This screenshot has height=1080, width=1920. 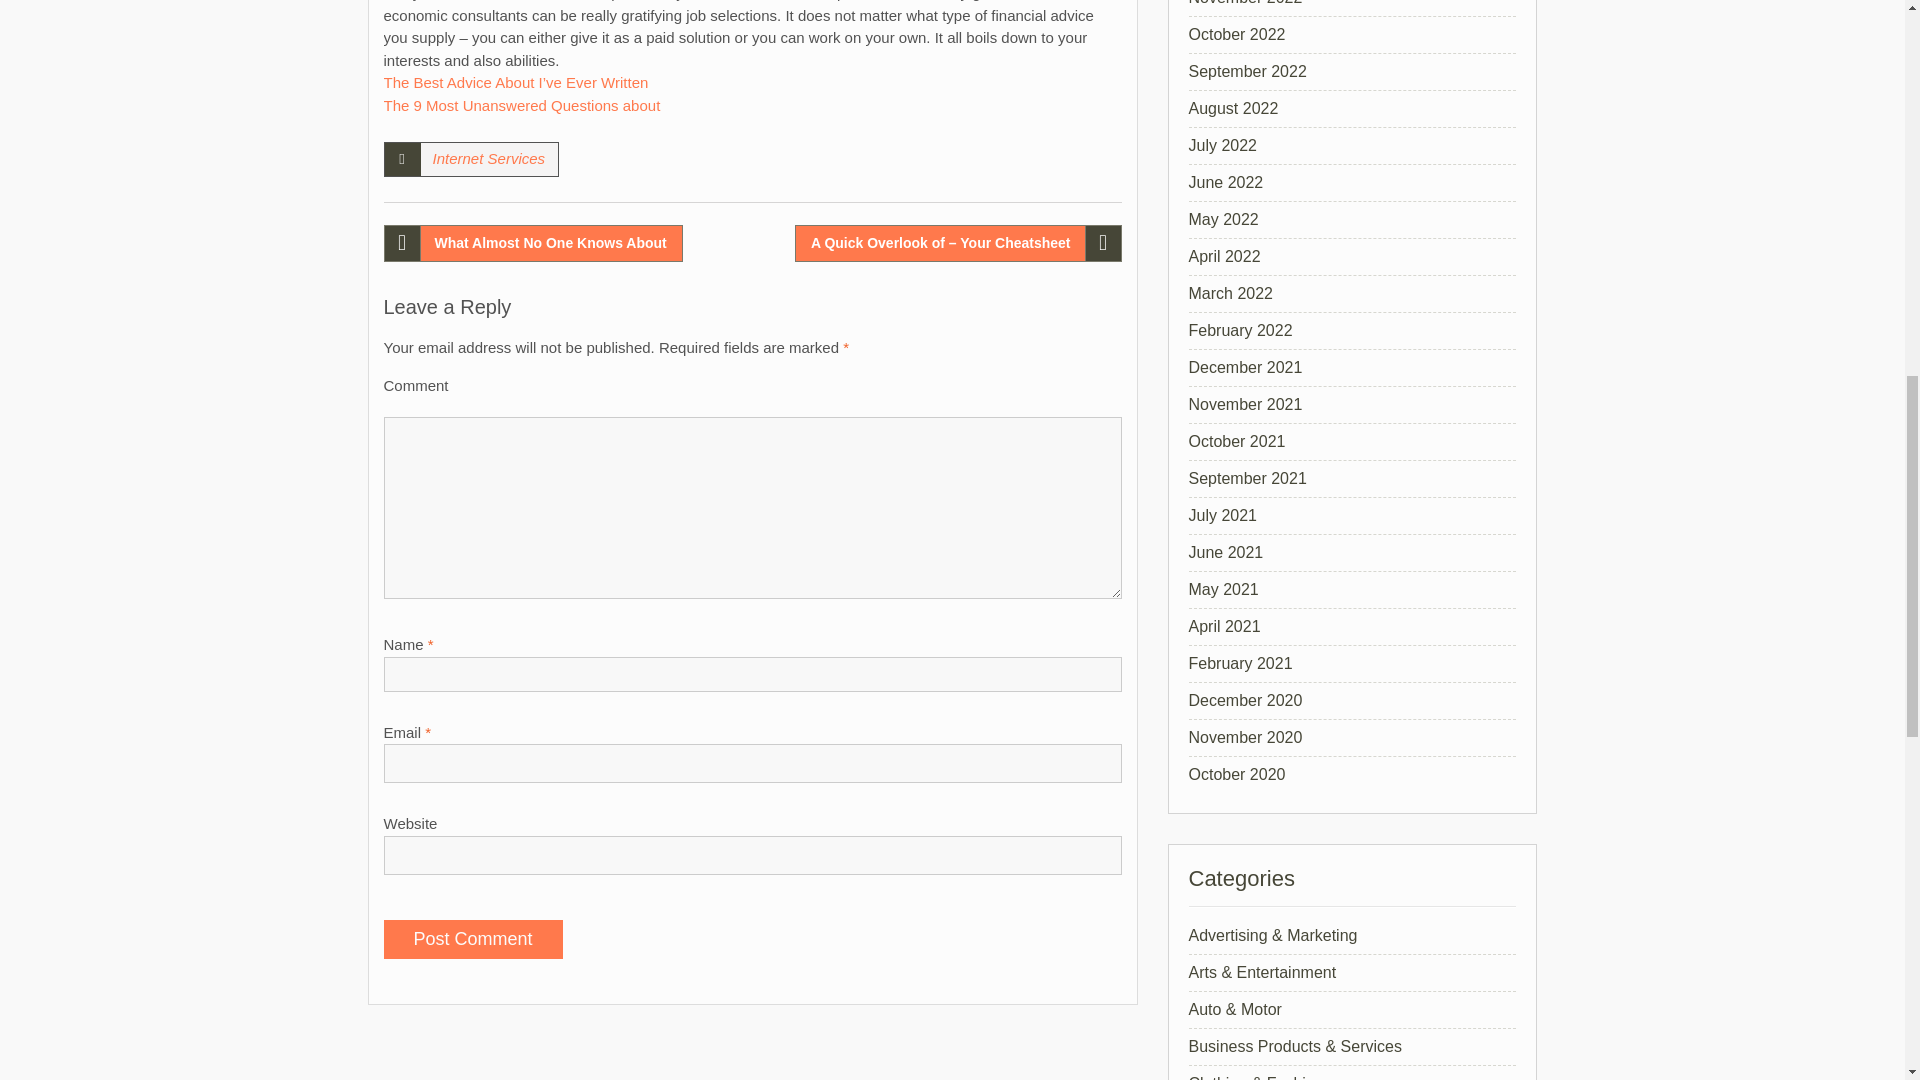 I want to click on October 2022, so click(x=1236, y=34).